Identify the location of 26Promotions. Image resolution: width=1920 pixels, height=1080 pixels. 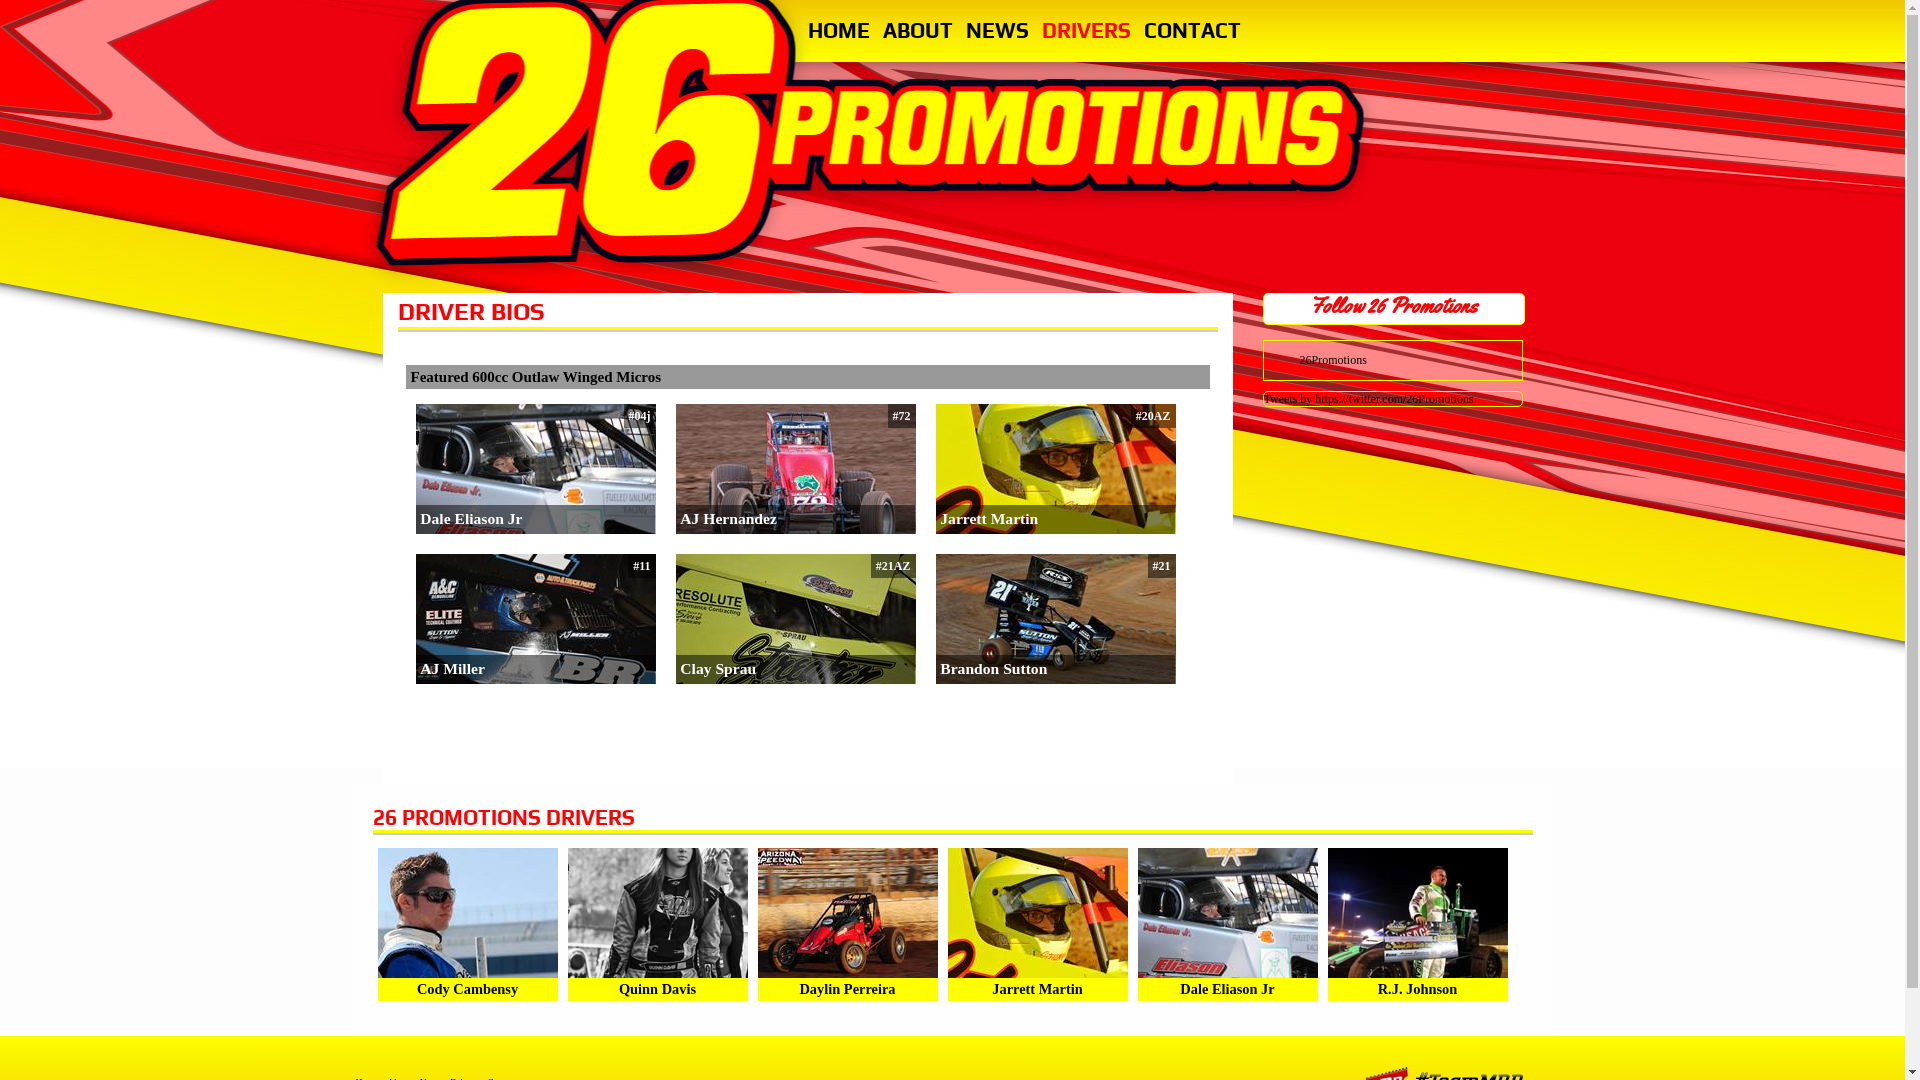
(1334, 360).